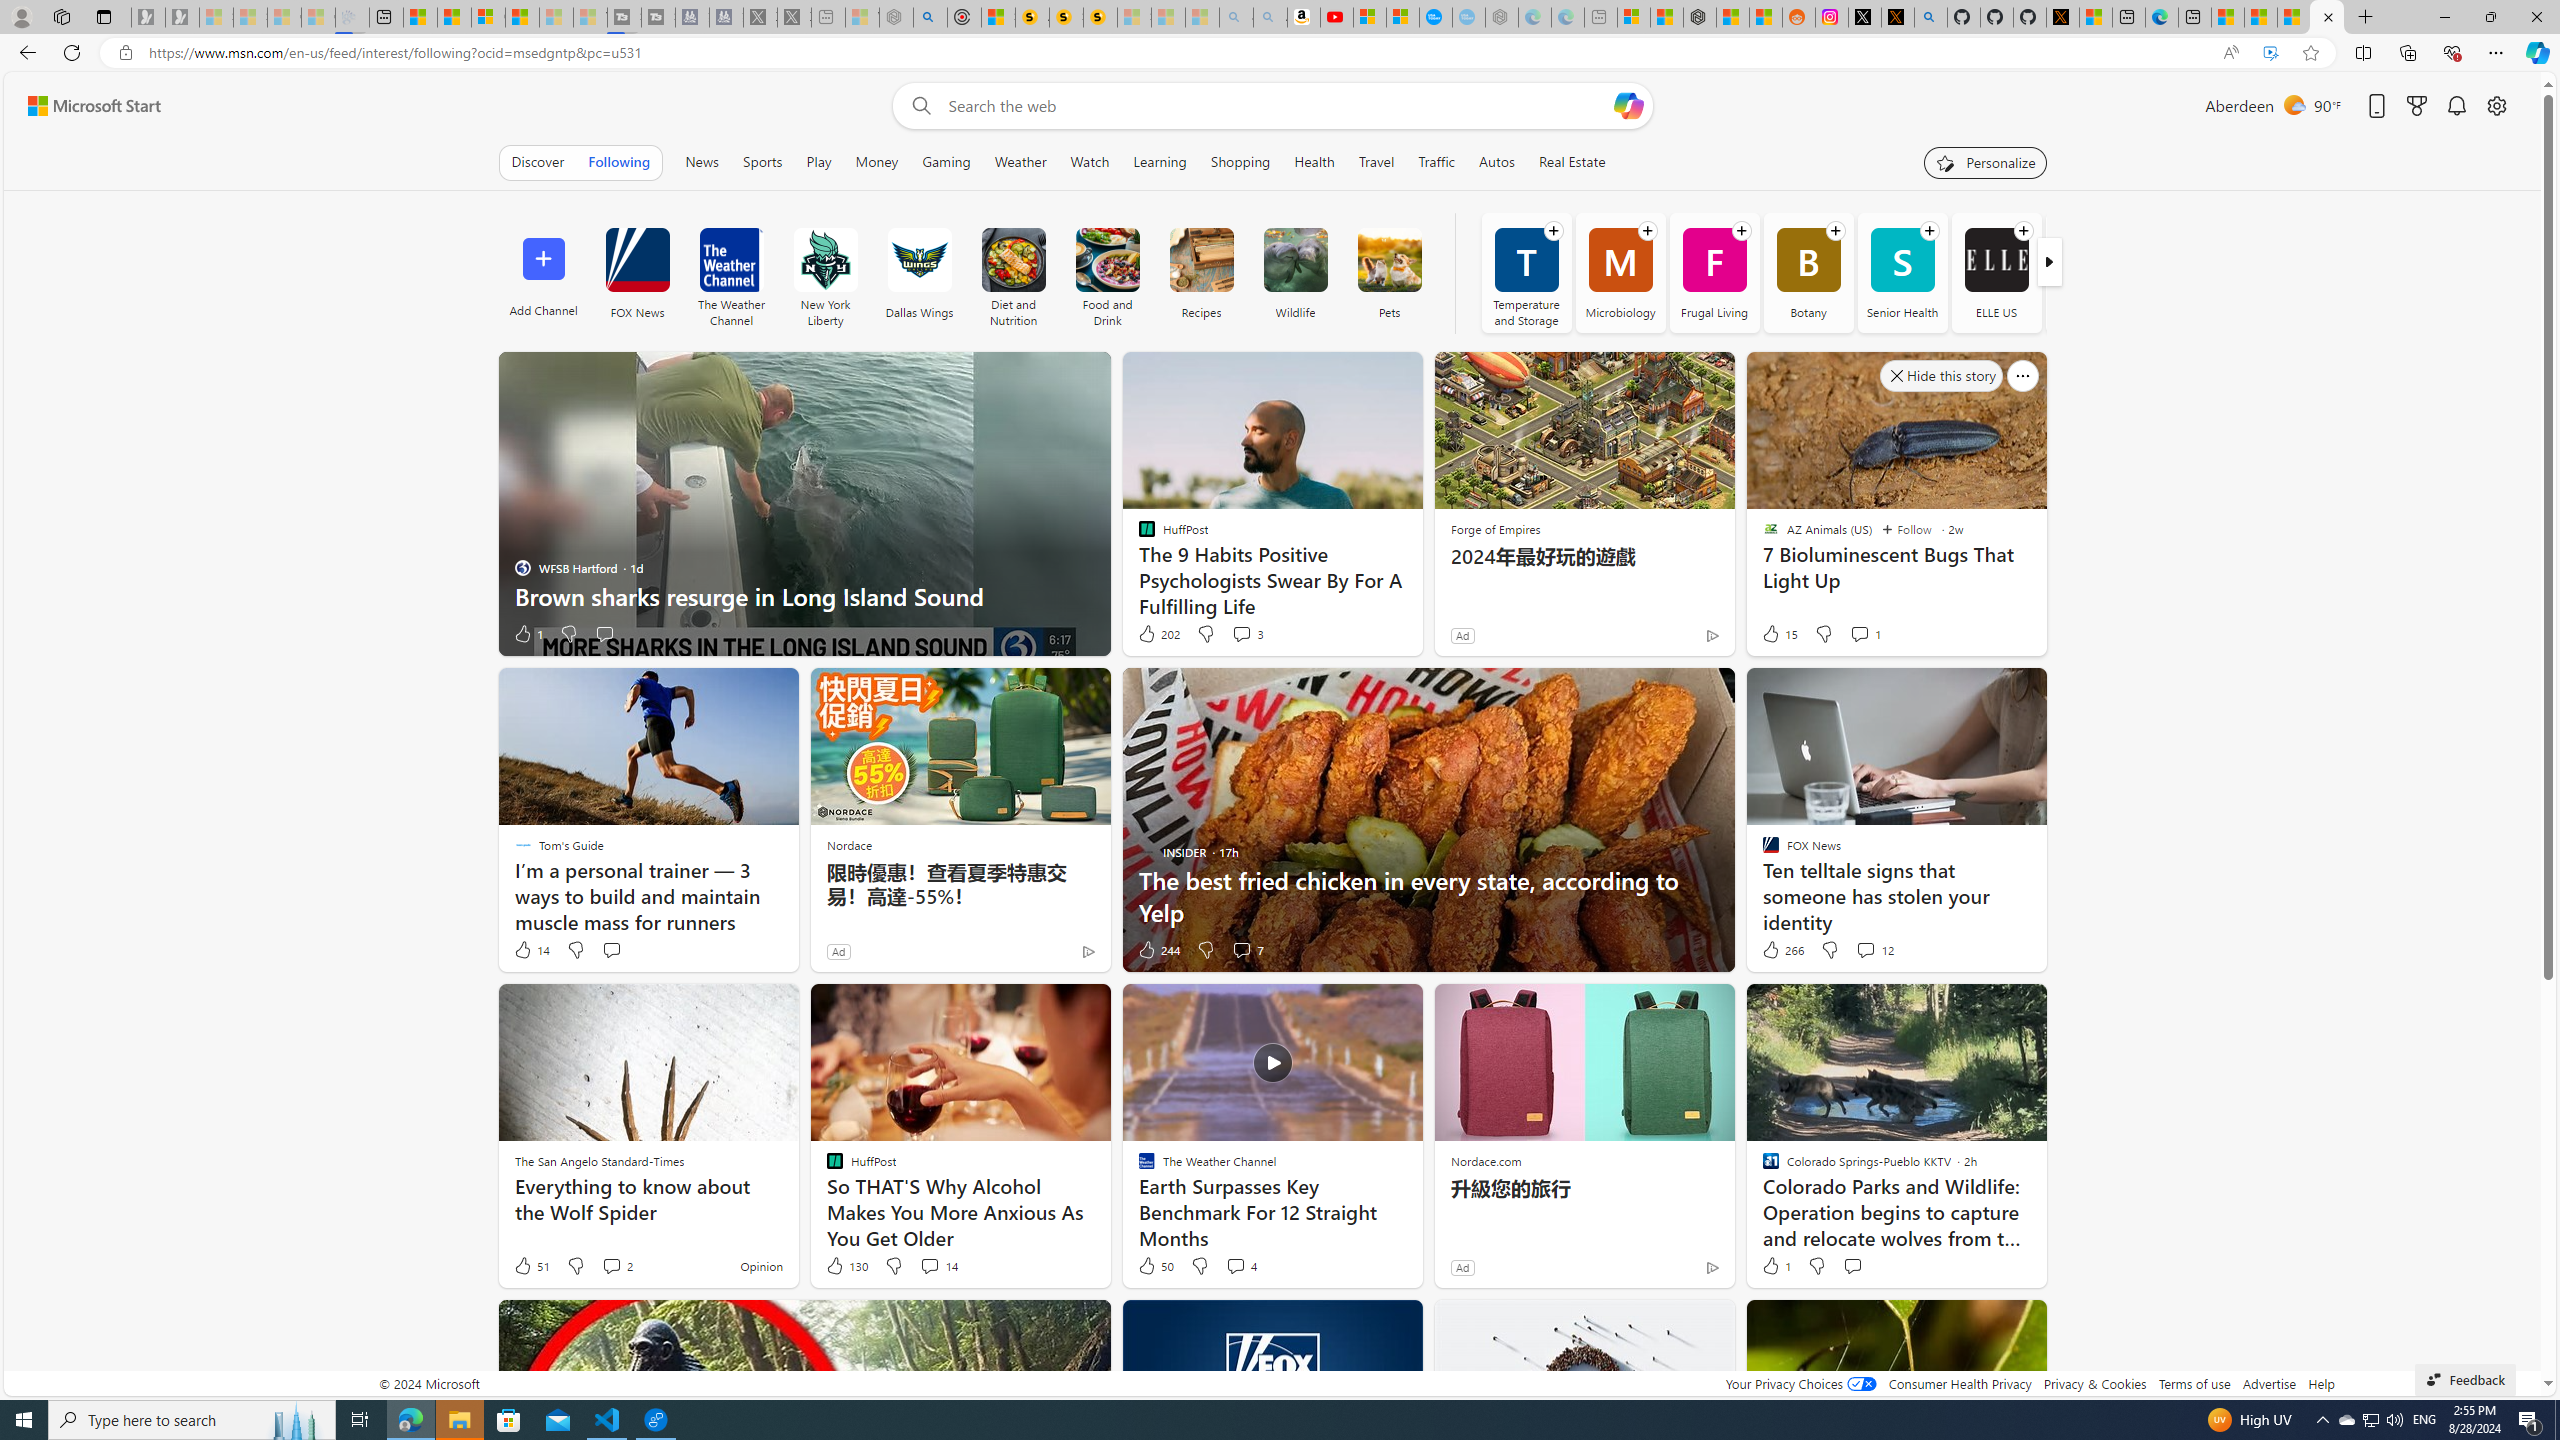  Describe the element at coordinates (1437, 162) in the screenshot. I see `Traffic` at that location.